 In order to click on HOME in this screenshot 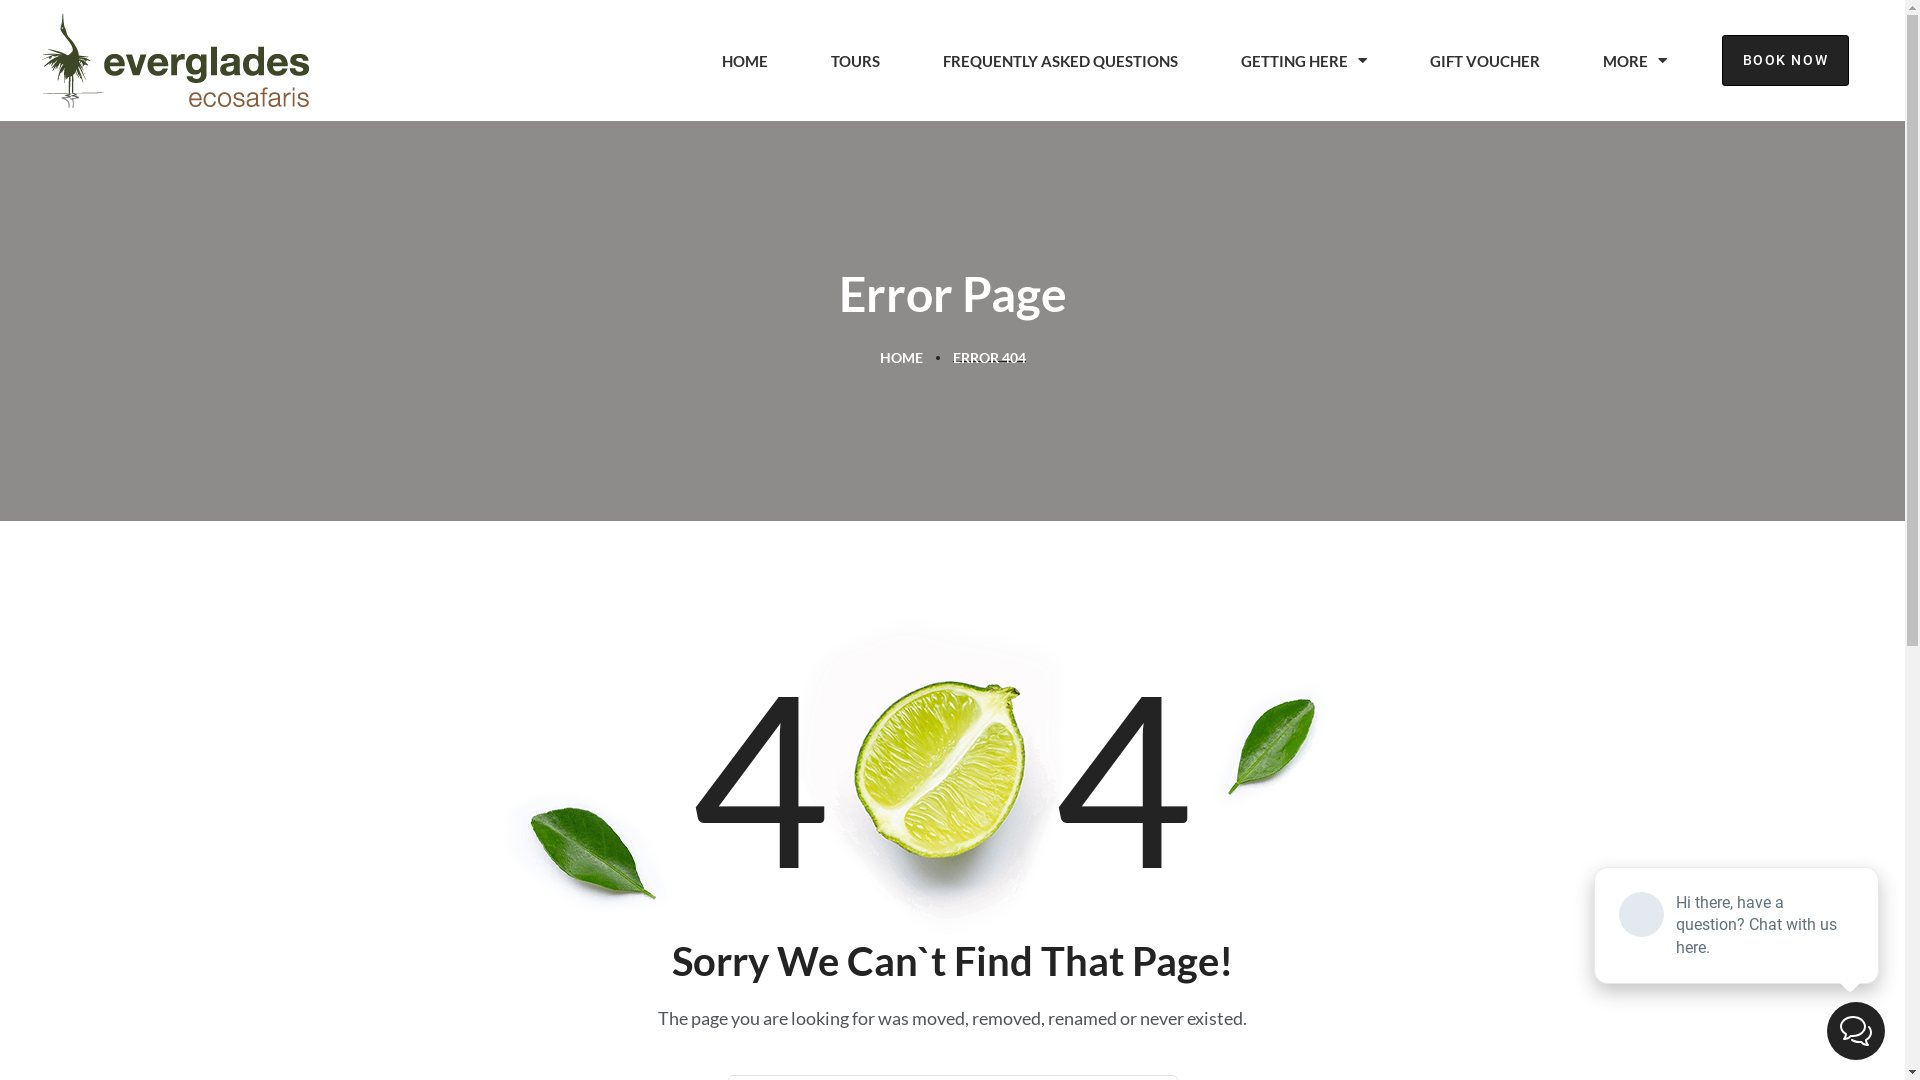, I will do `click(902, 356)`.